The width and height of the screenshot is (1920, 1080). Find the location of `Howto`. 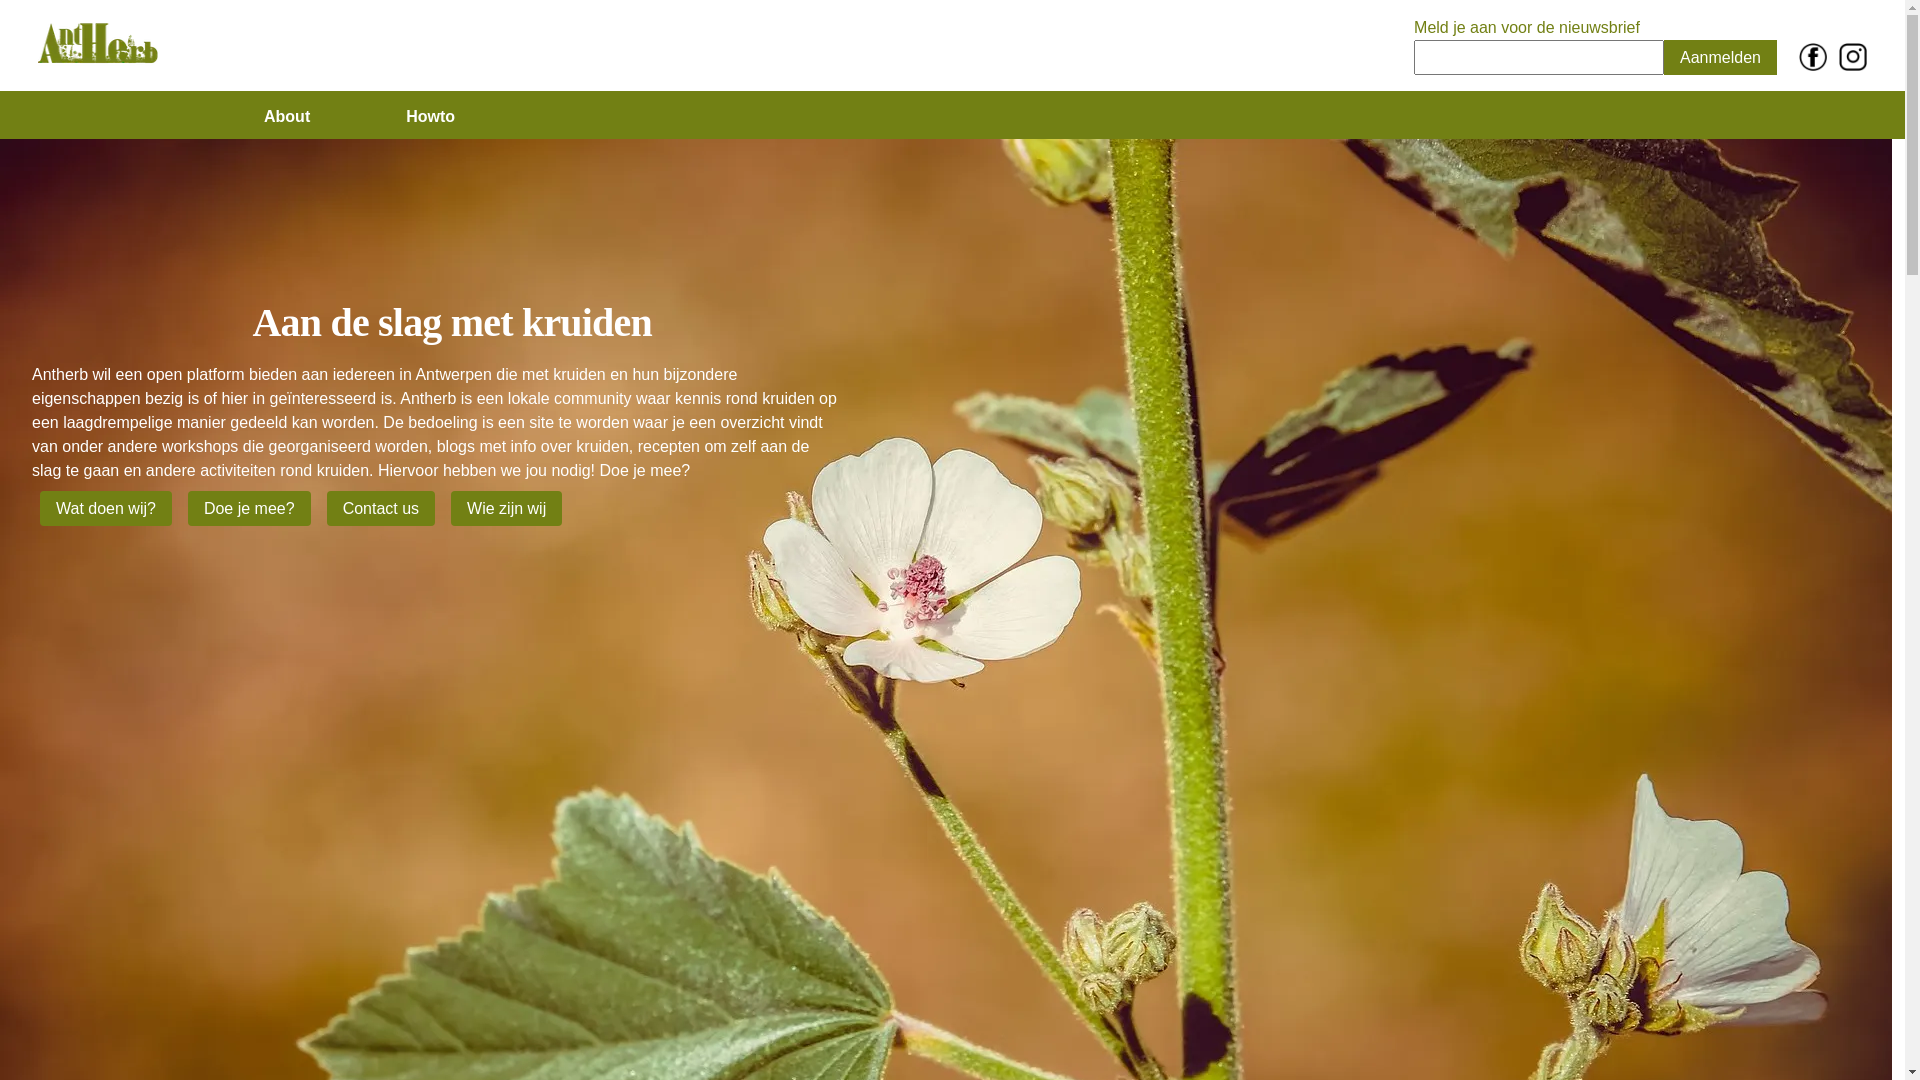

Howto is located at coordinates (454, 116).